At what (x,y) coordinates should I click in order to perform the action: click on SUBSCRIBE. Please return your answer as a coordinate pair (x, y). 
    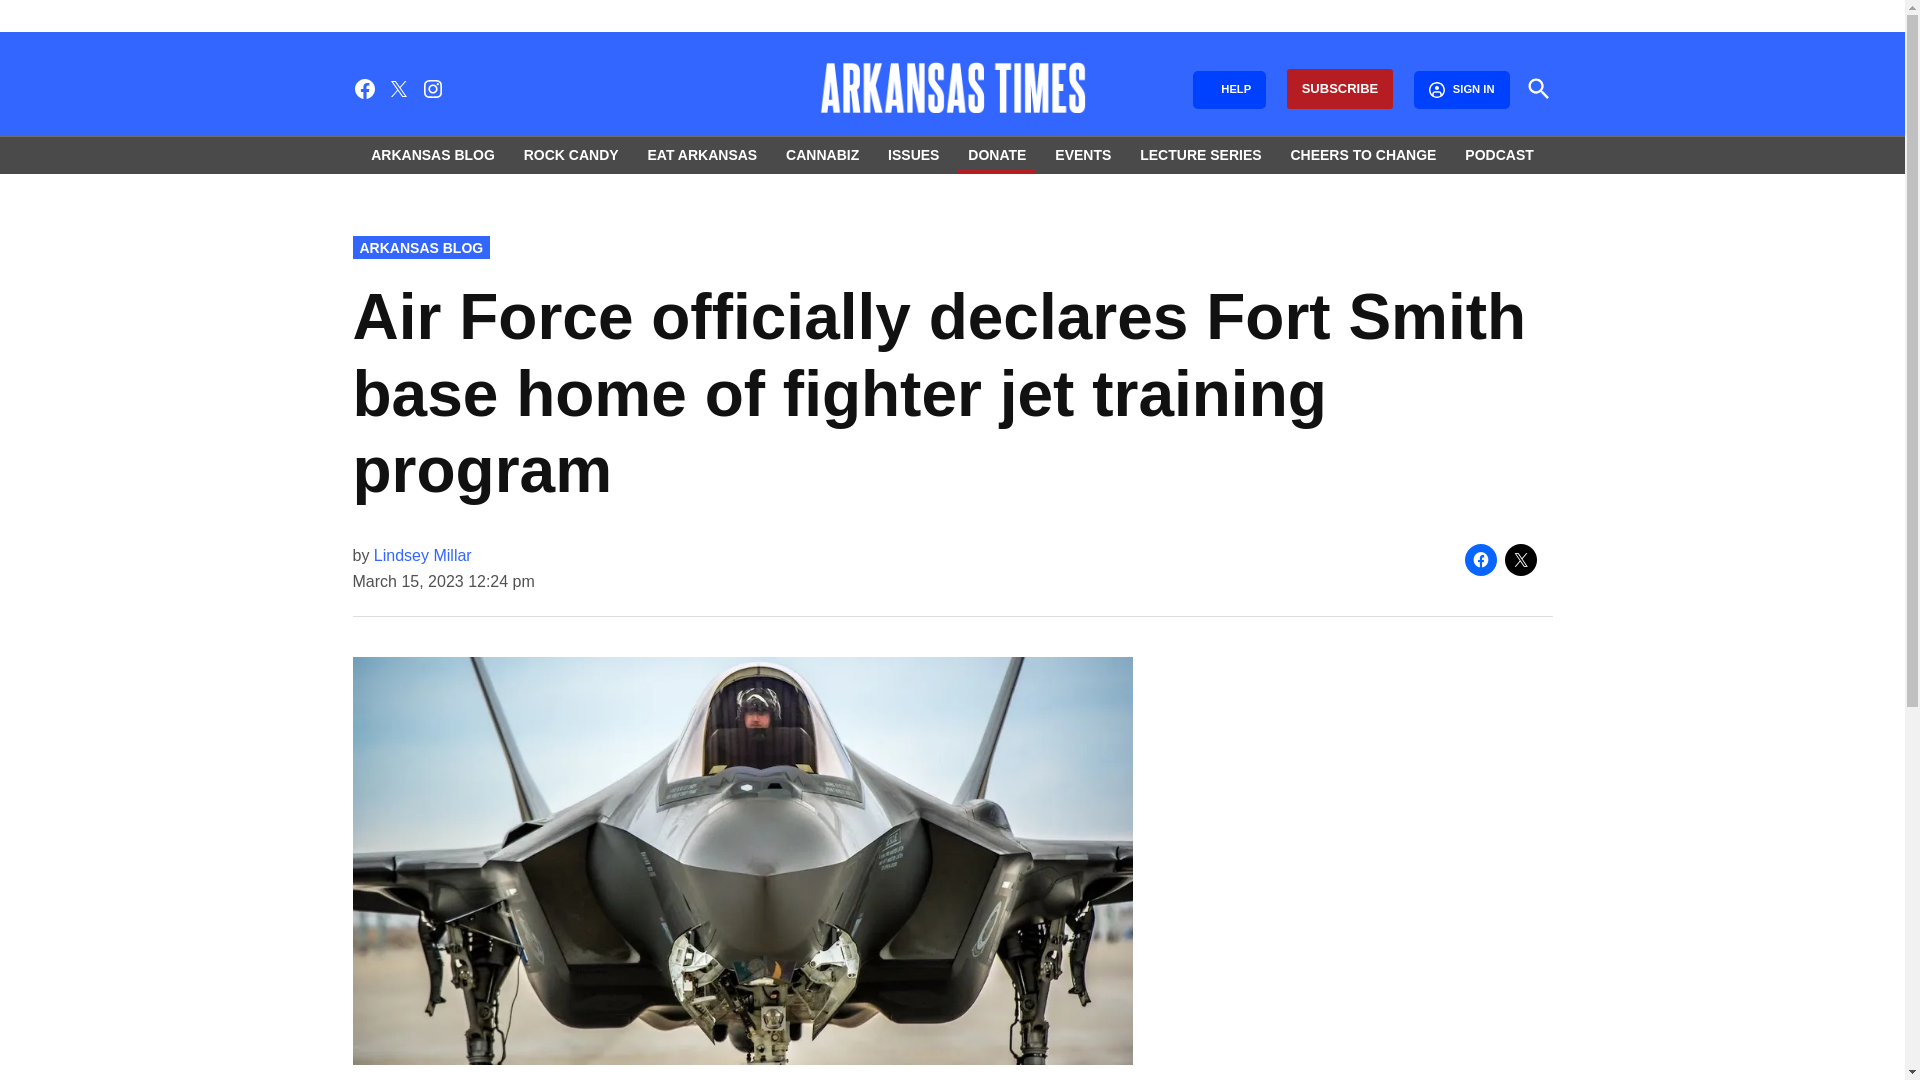
    Looking at the image, I should click on (1340, 90).